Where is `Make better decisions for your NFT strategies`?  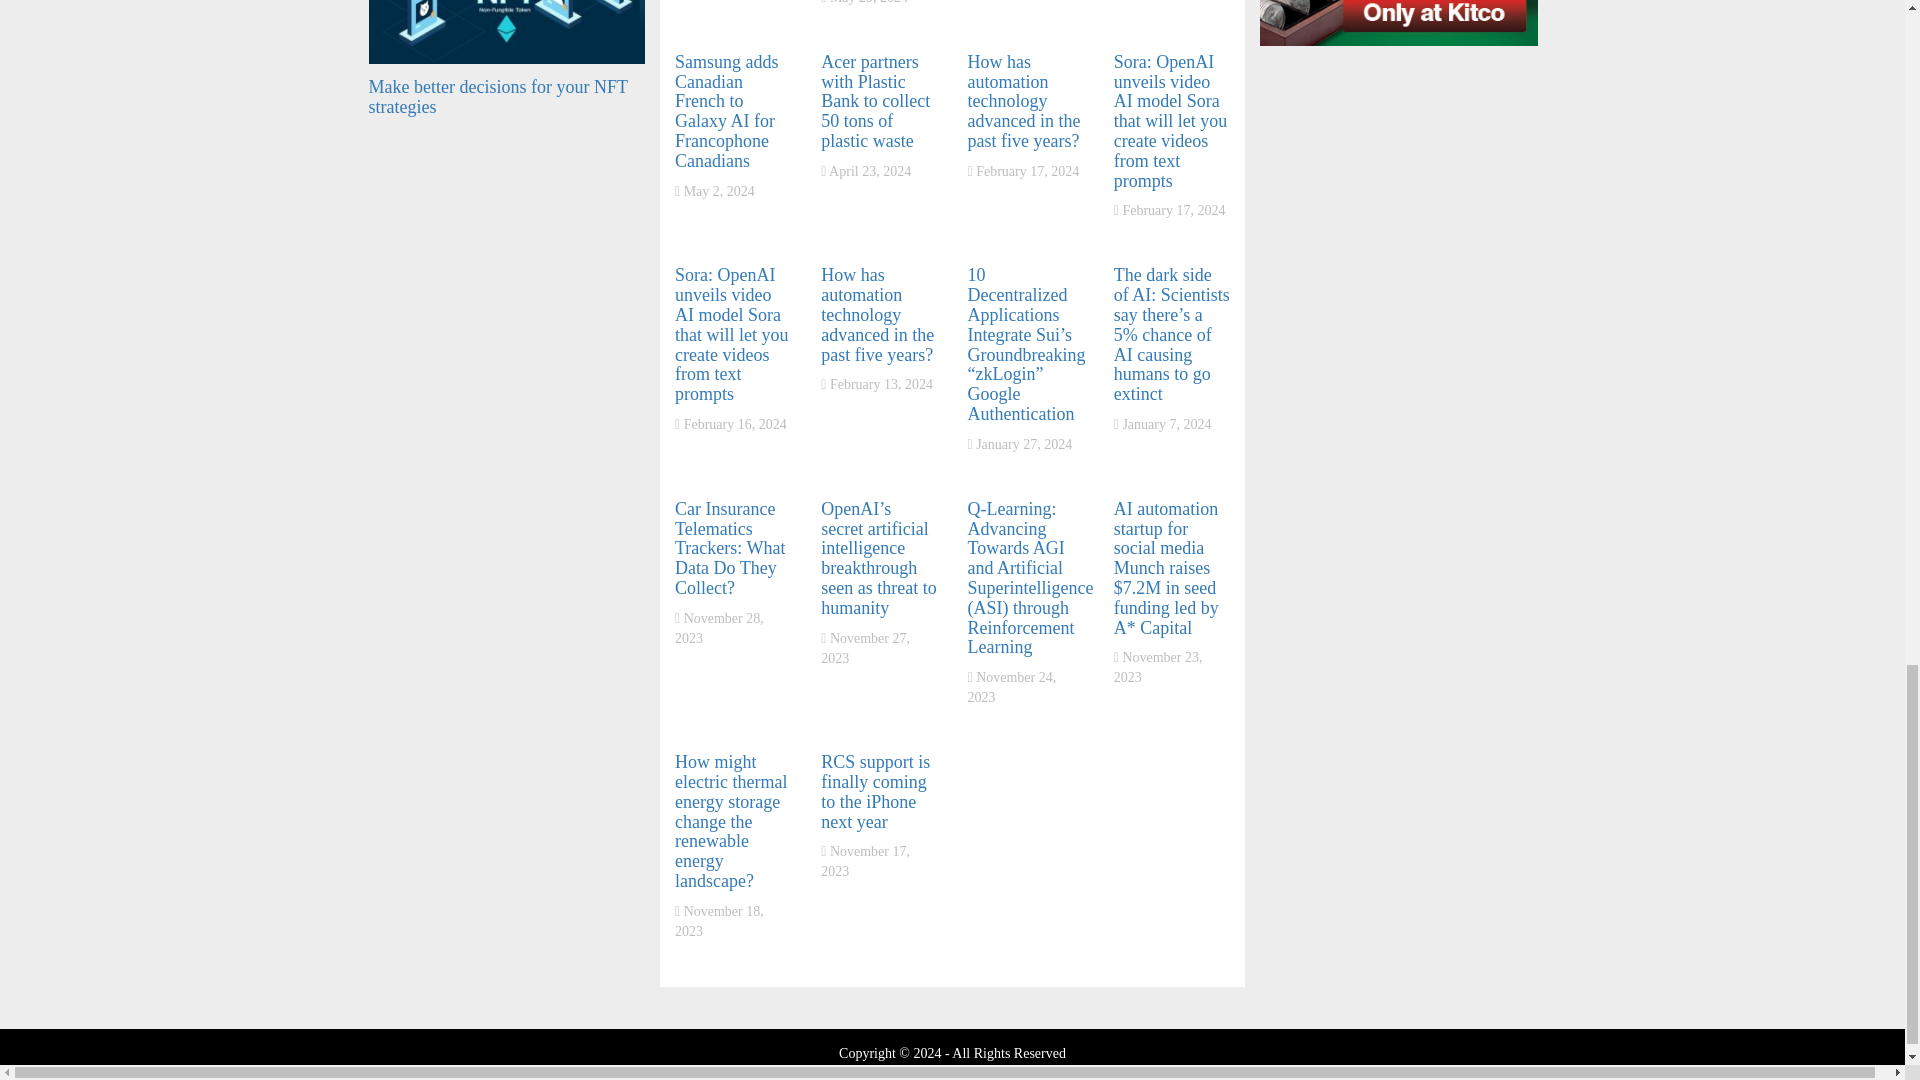 Make better decisions for your NFT strategies is located at coordinates (498, 96).